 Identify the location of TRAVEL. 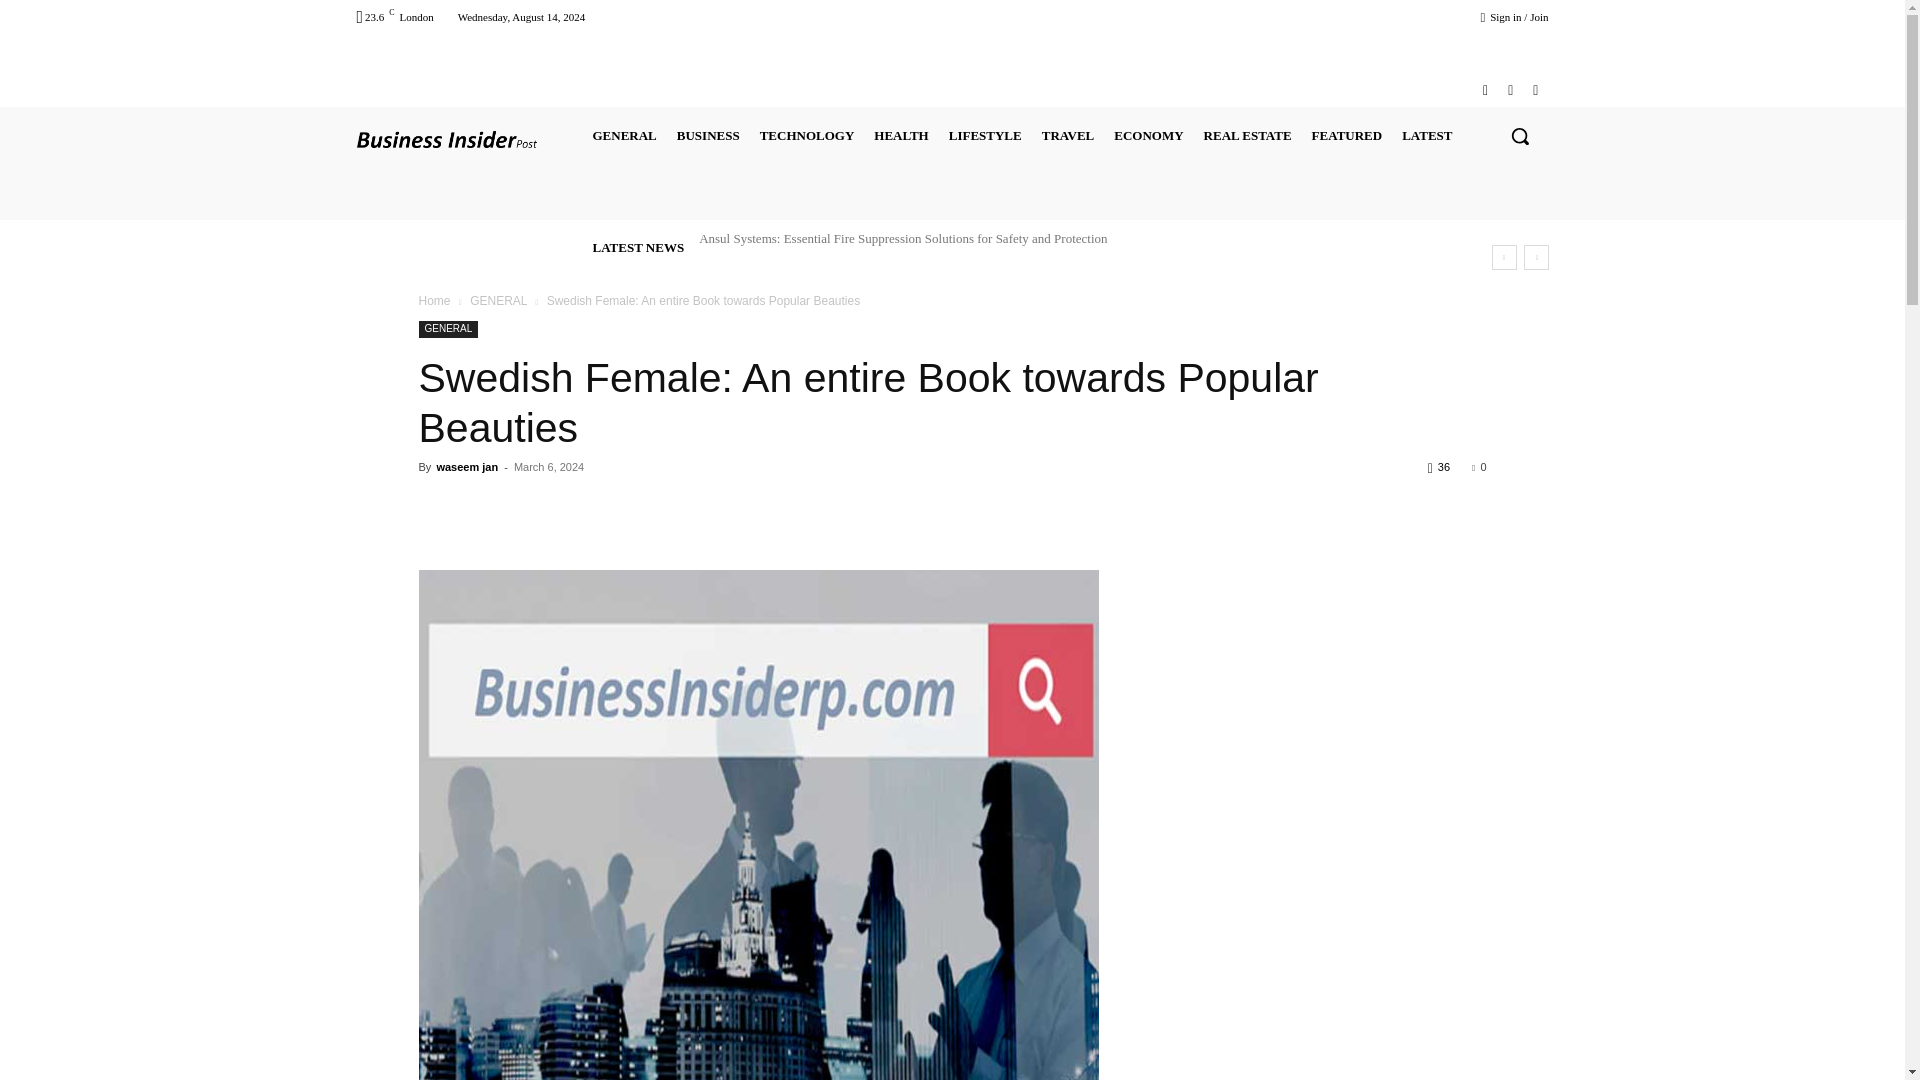
(1068, 136).